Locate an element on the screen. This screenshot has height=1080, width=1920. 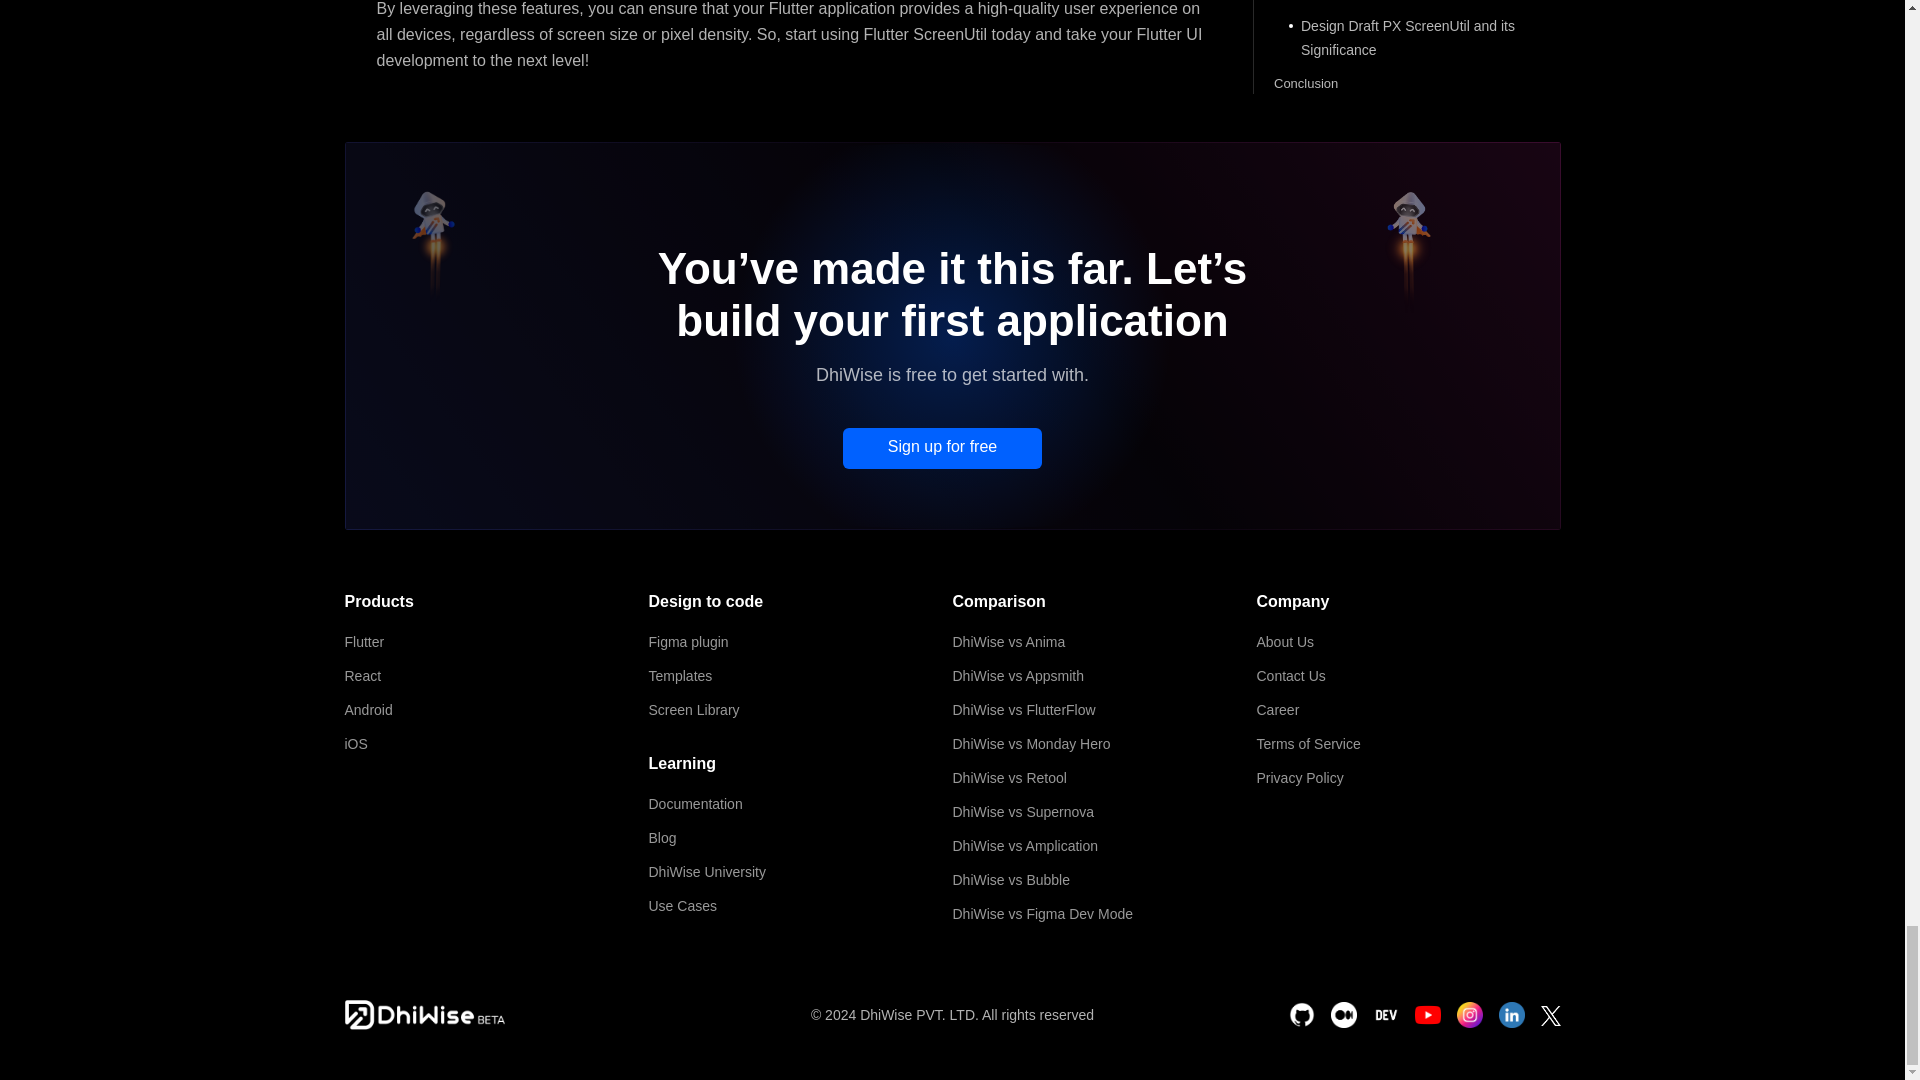
Flutter is located at coordinates (496, 642).